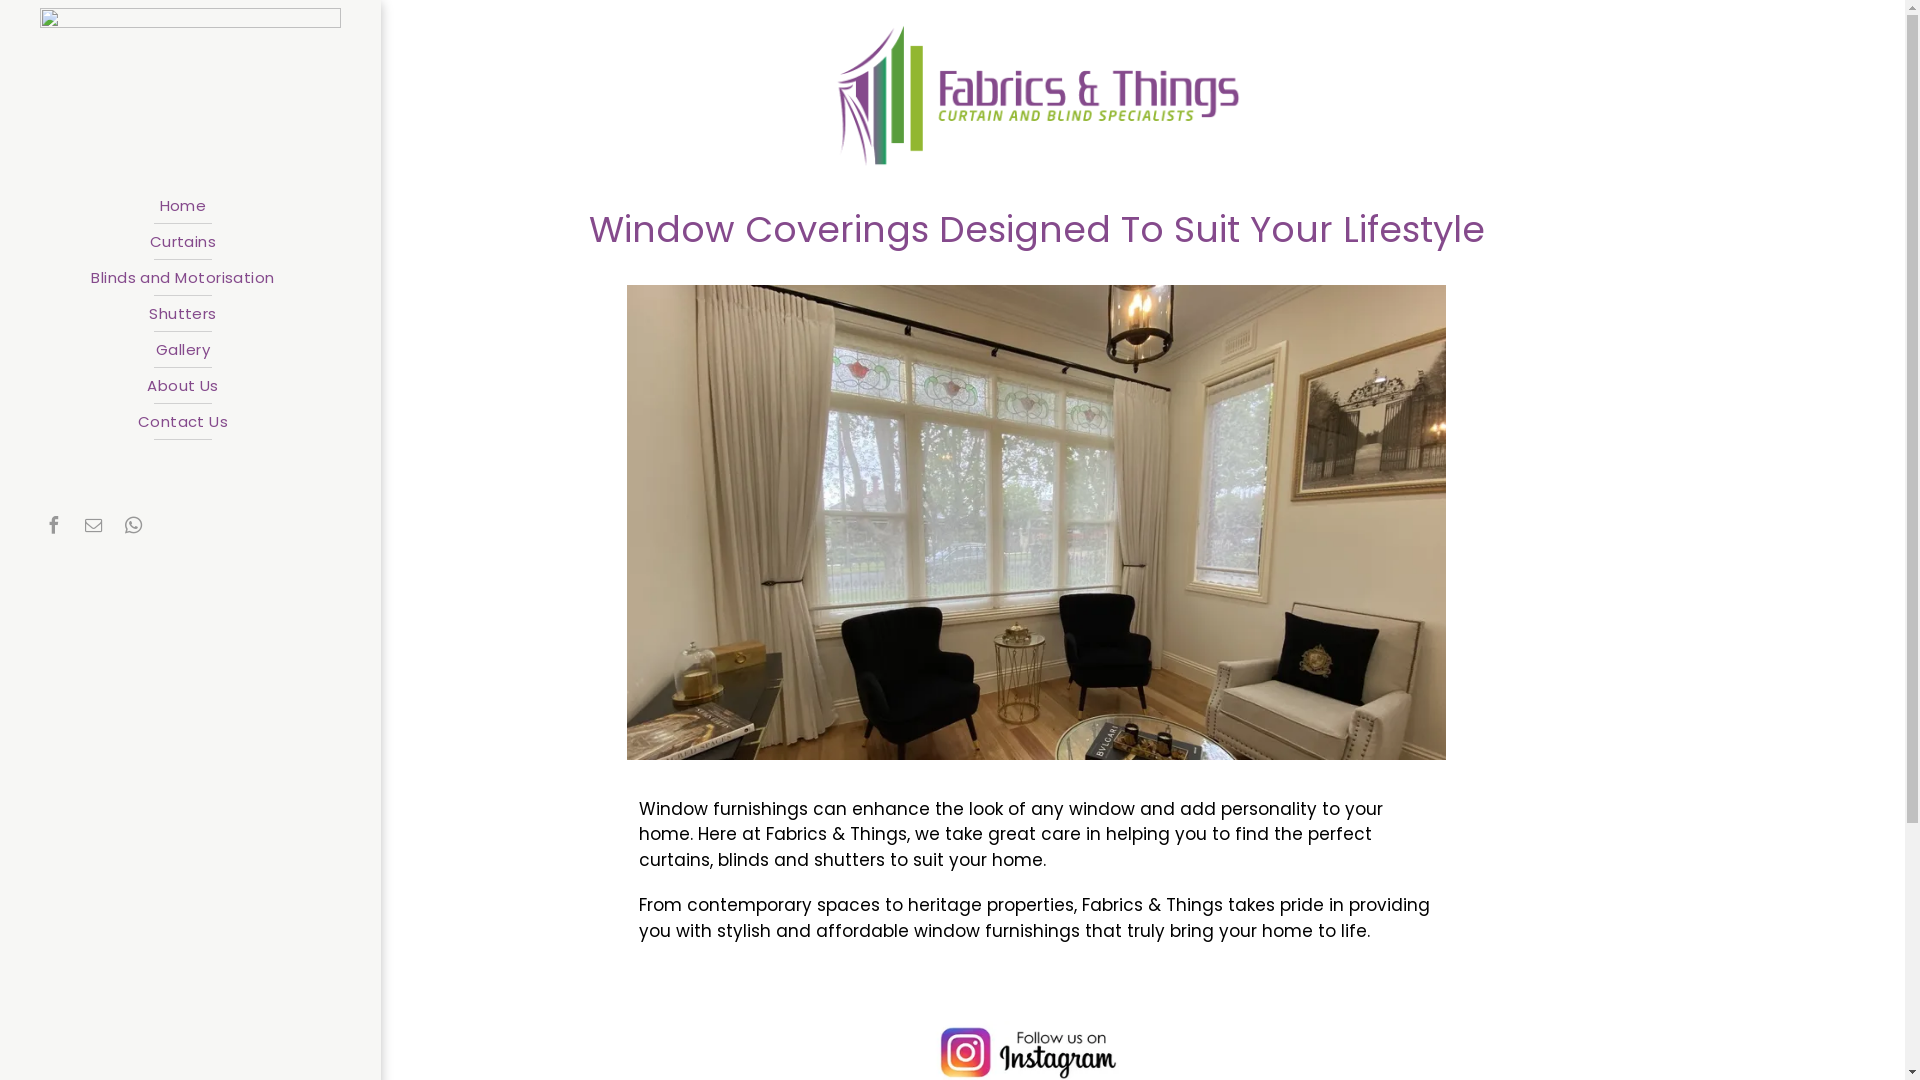 The width and height of the screenshot is (1920, 1080). Describe the element at coordinates (183, 350) in the screenshot. I see `Gallery` at that location.